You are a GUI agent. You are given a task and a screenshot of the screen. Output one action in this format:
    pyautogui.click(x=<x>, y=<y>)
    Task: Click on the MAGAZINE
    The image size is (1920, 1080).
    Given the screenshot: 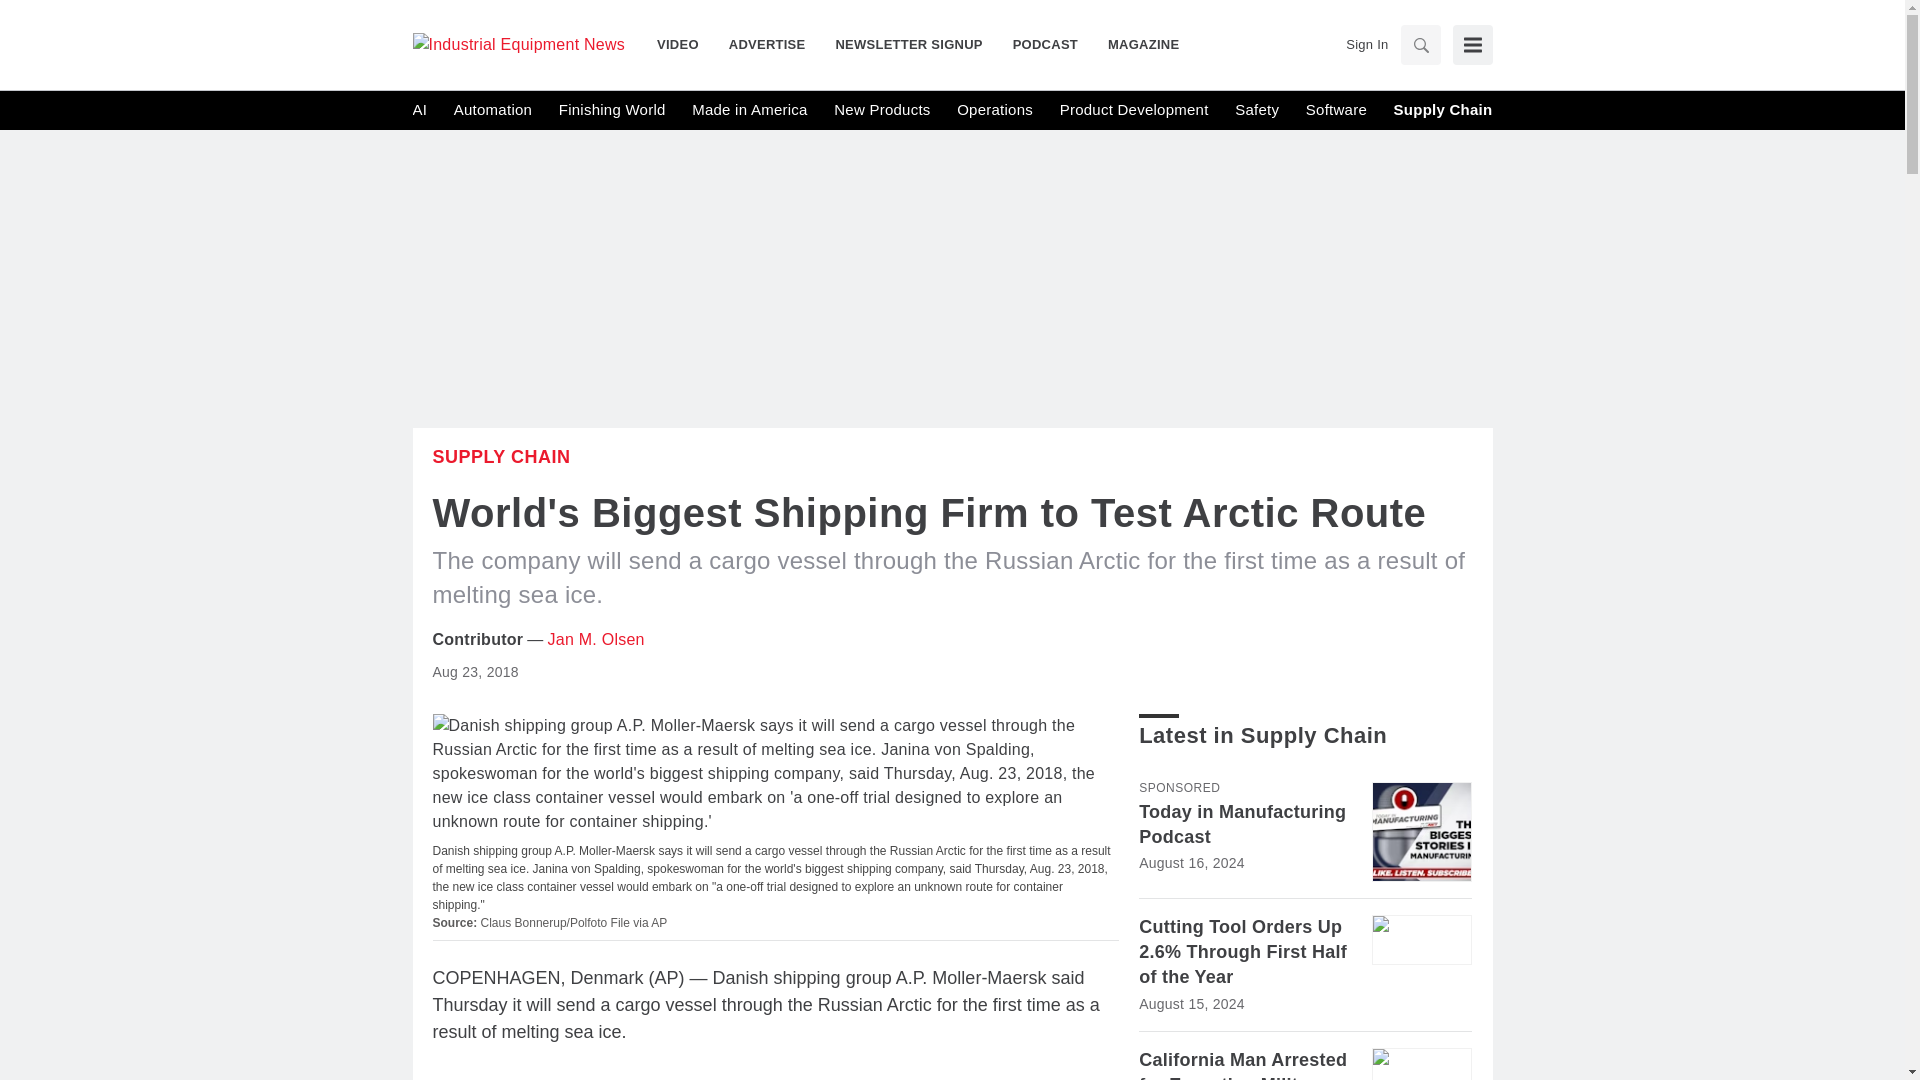 What is the action you would take?
    pyautogui.click(x=1135, y=44)
    